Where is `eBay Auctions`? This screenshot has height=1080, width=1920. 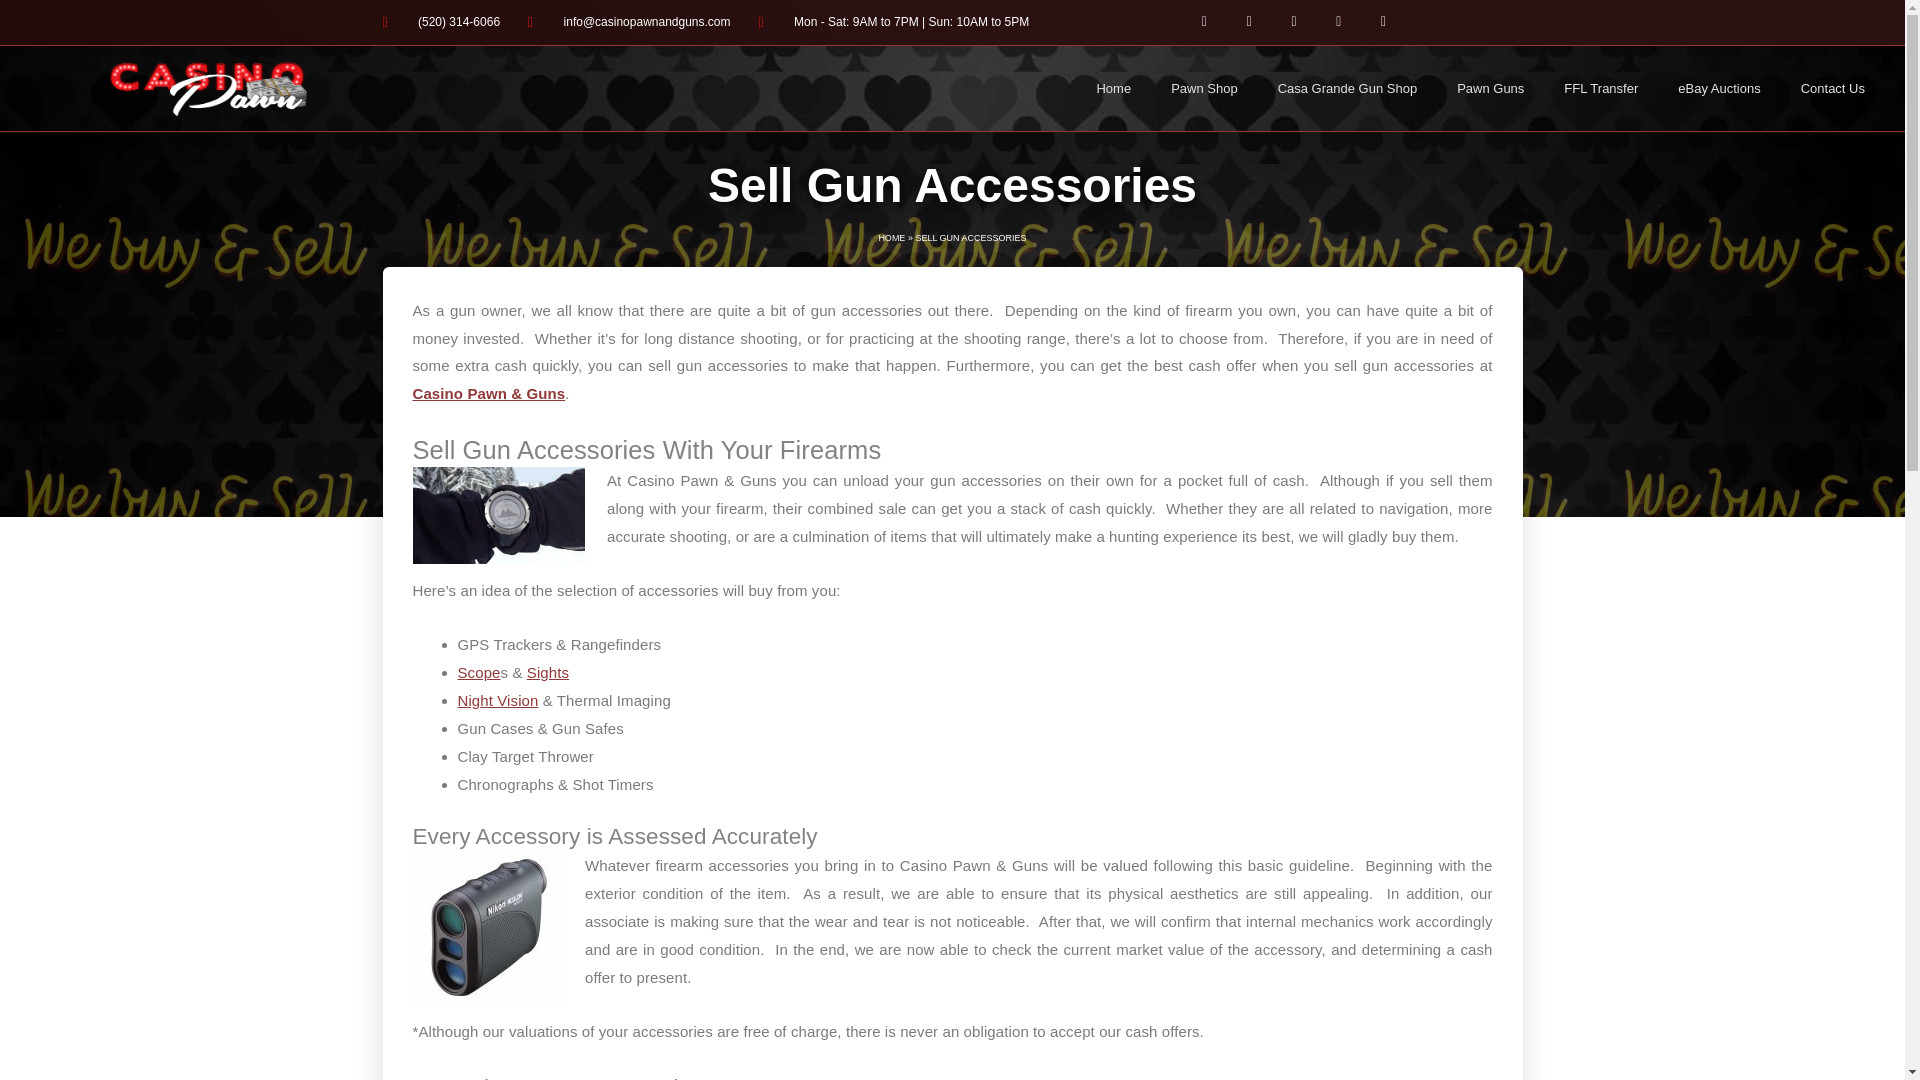 eBay Auctions is located at coordinates (1718, 88).